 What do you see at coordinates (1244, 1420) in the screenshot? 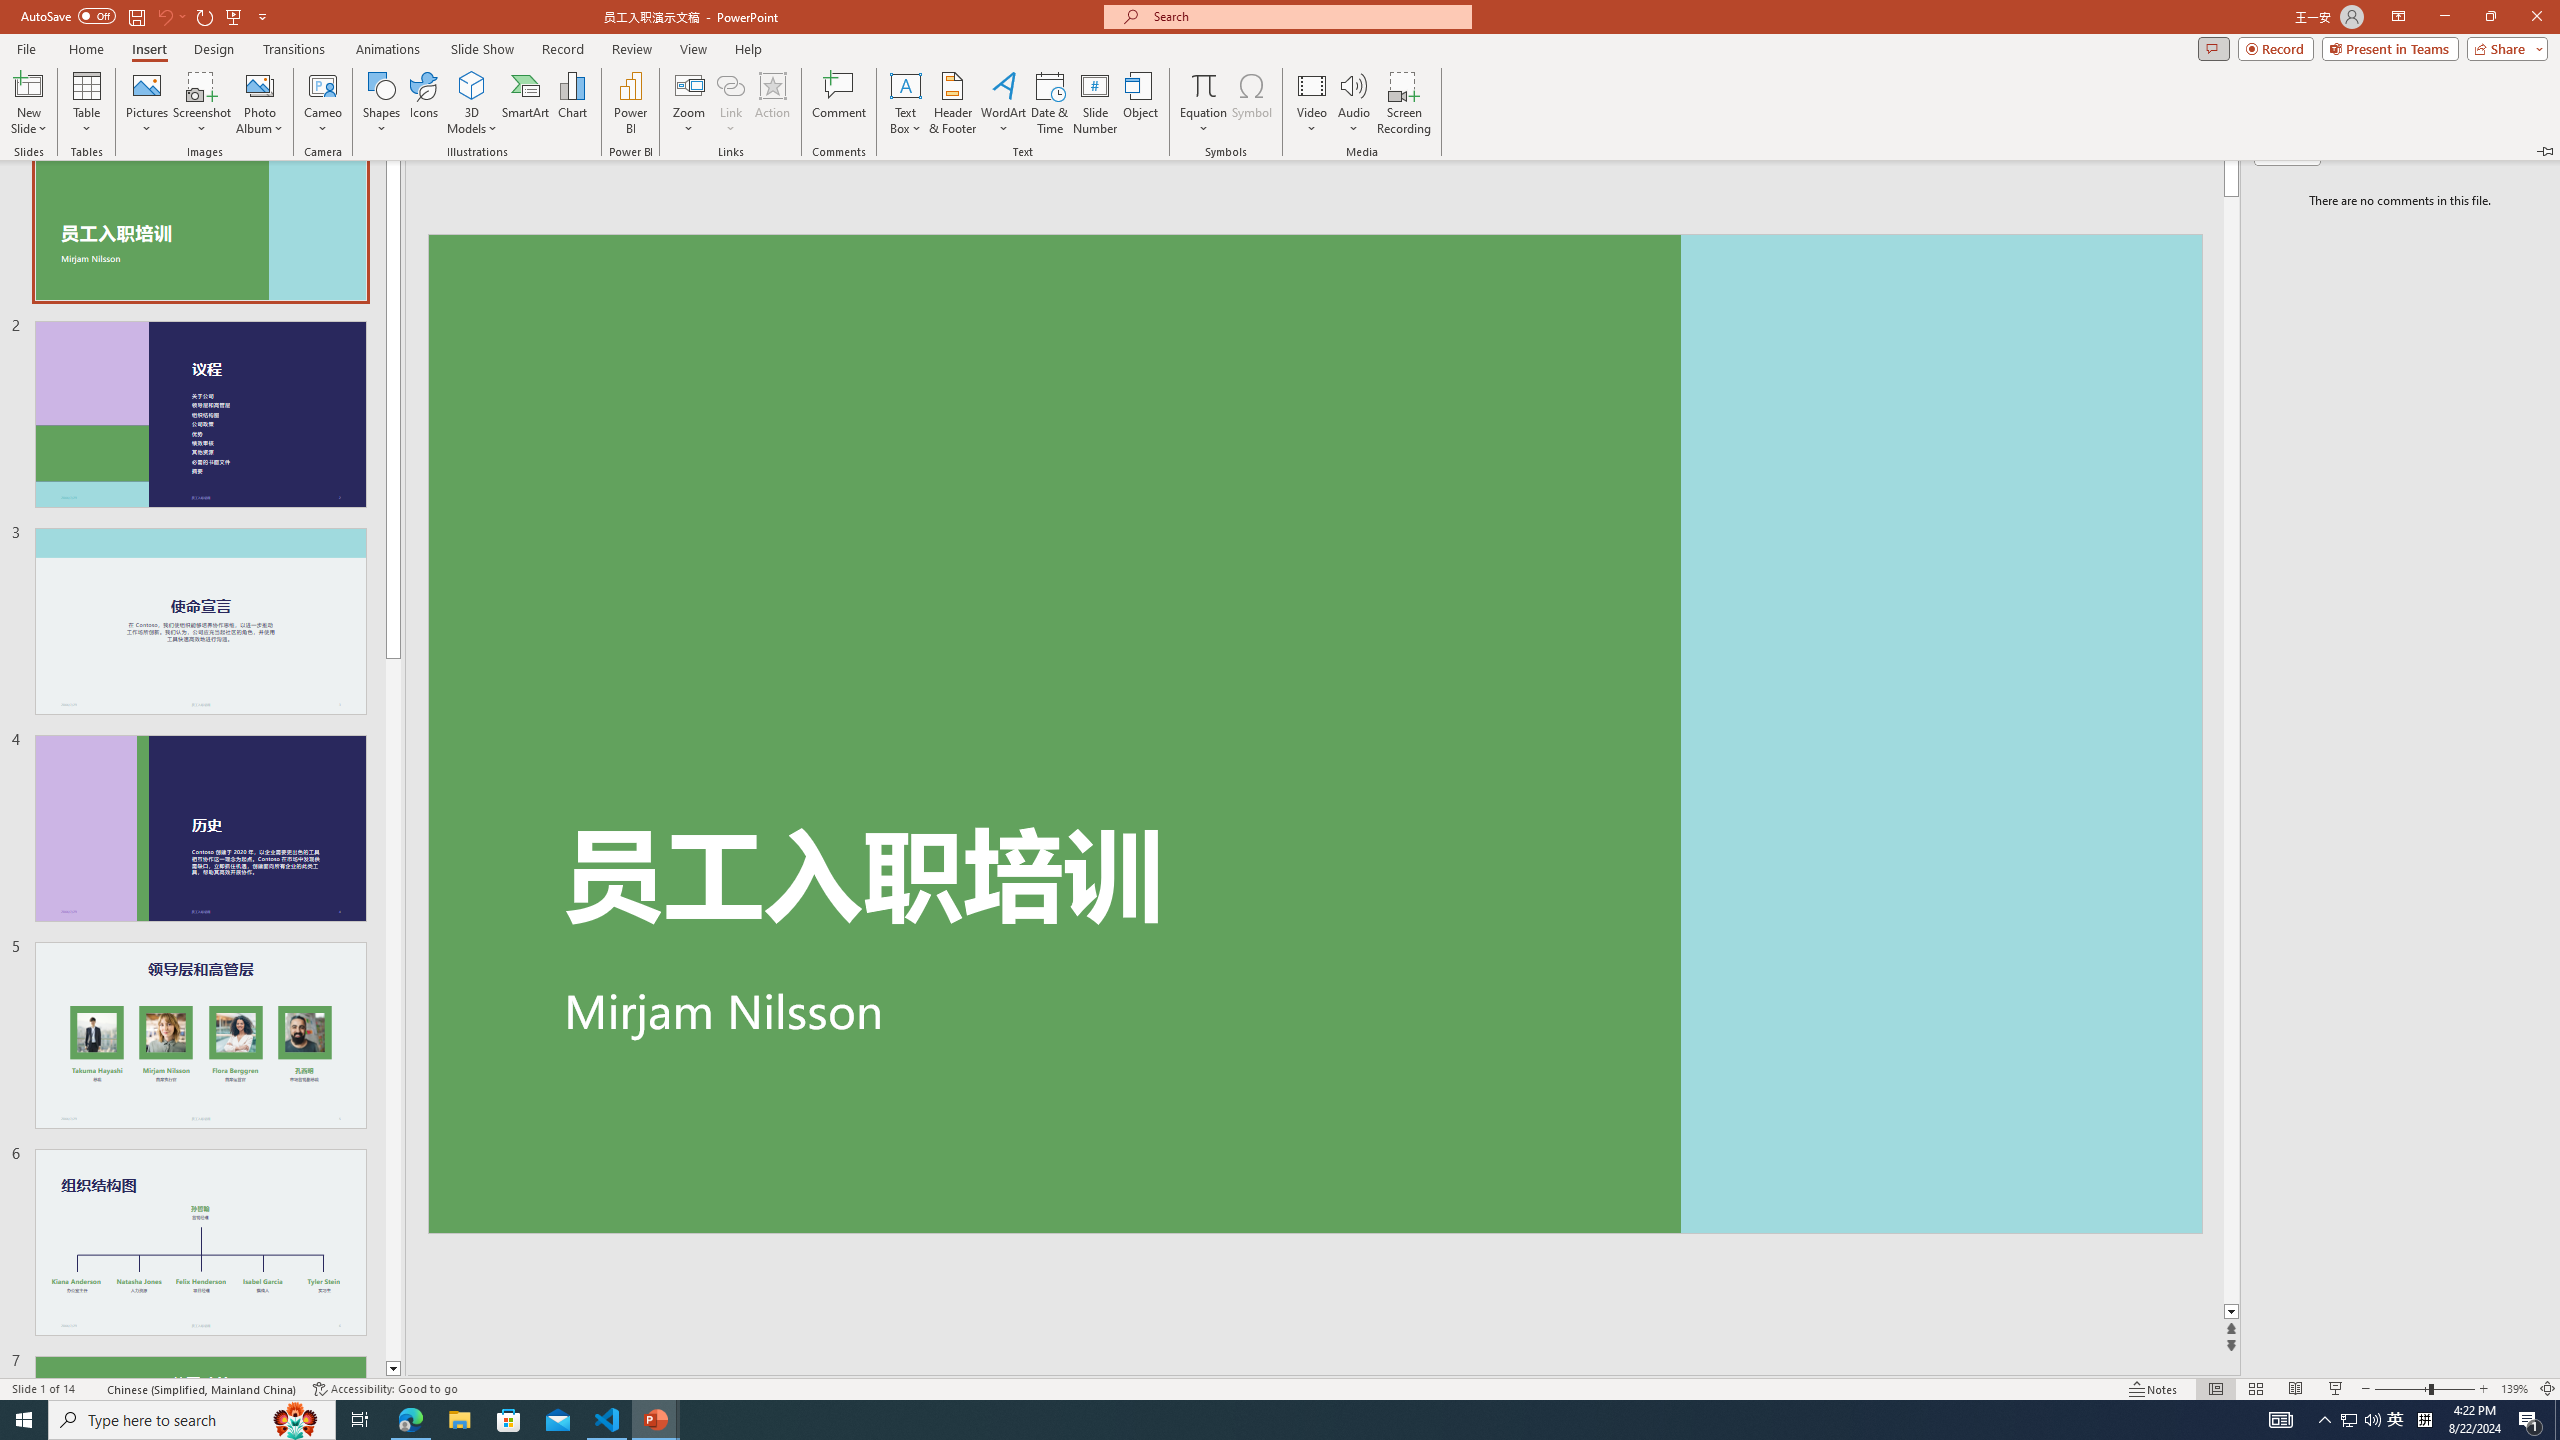
I see `Running applications` at bounding box center [1244, 1420].